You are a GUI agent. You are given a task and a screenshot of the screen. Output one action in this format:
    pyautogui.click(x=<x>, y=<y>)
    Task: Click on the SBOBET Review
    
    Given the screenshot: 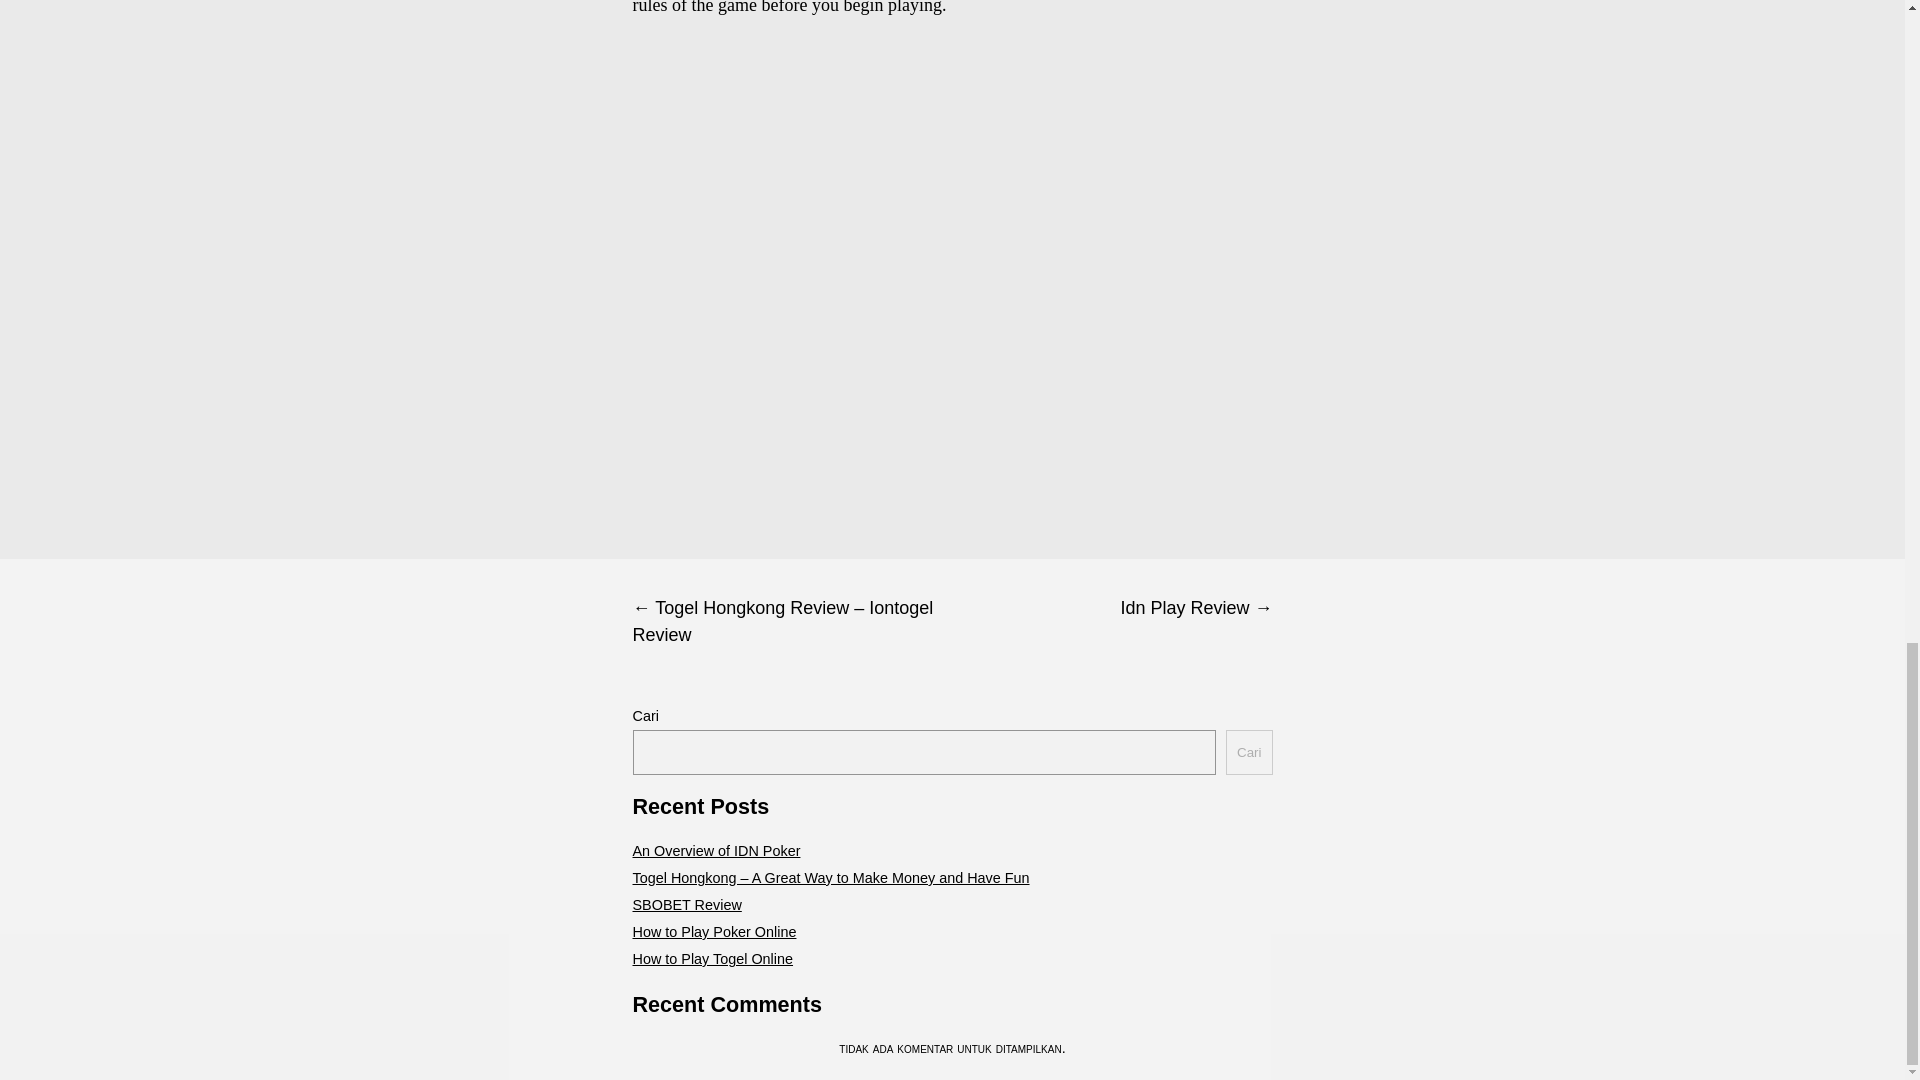 What is the action you would take?
    pyautogui.click(x=686, y=904)
    